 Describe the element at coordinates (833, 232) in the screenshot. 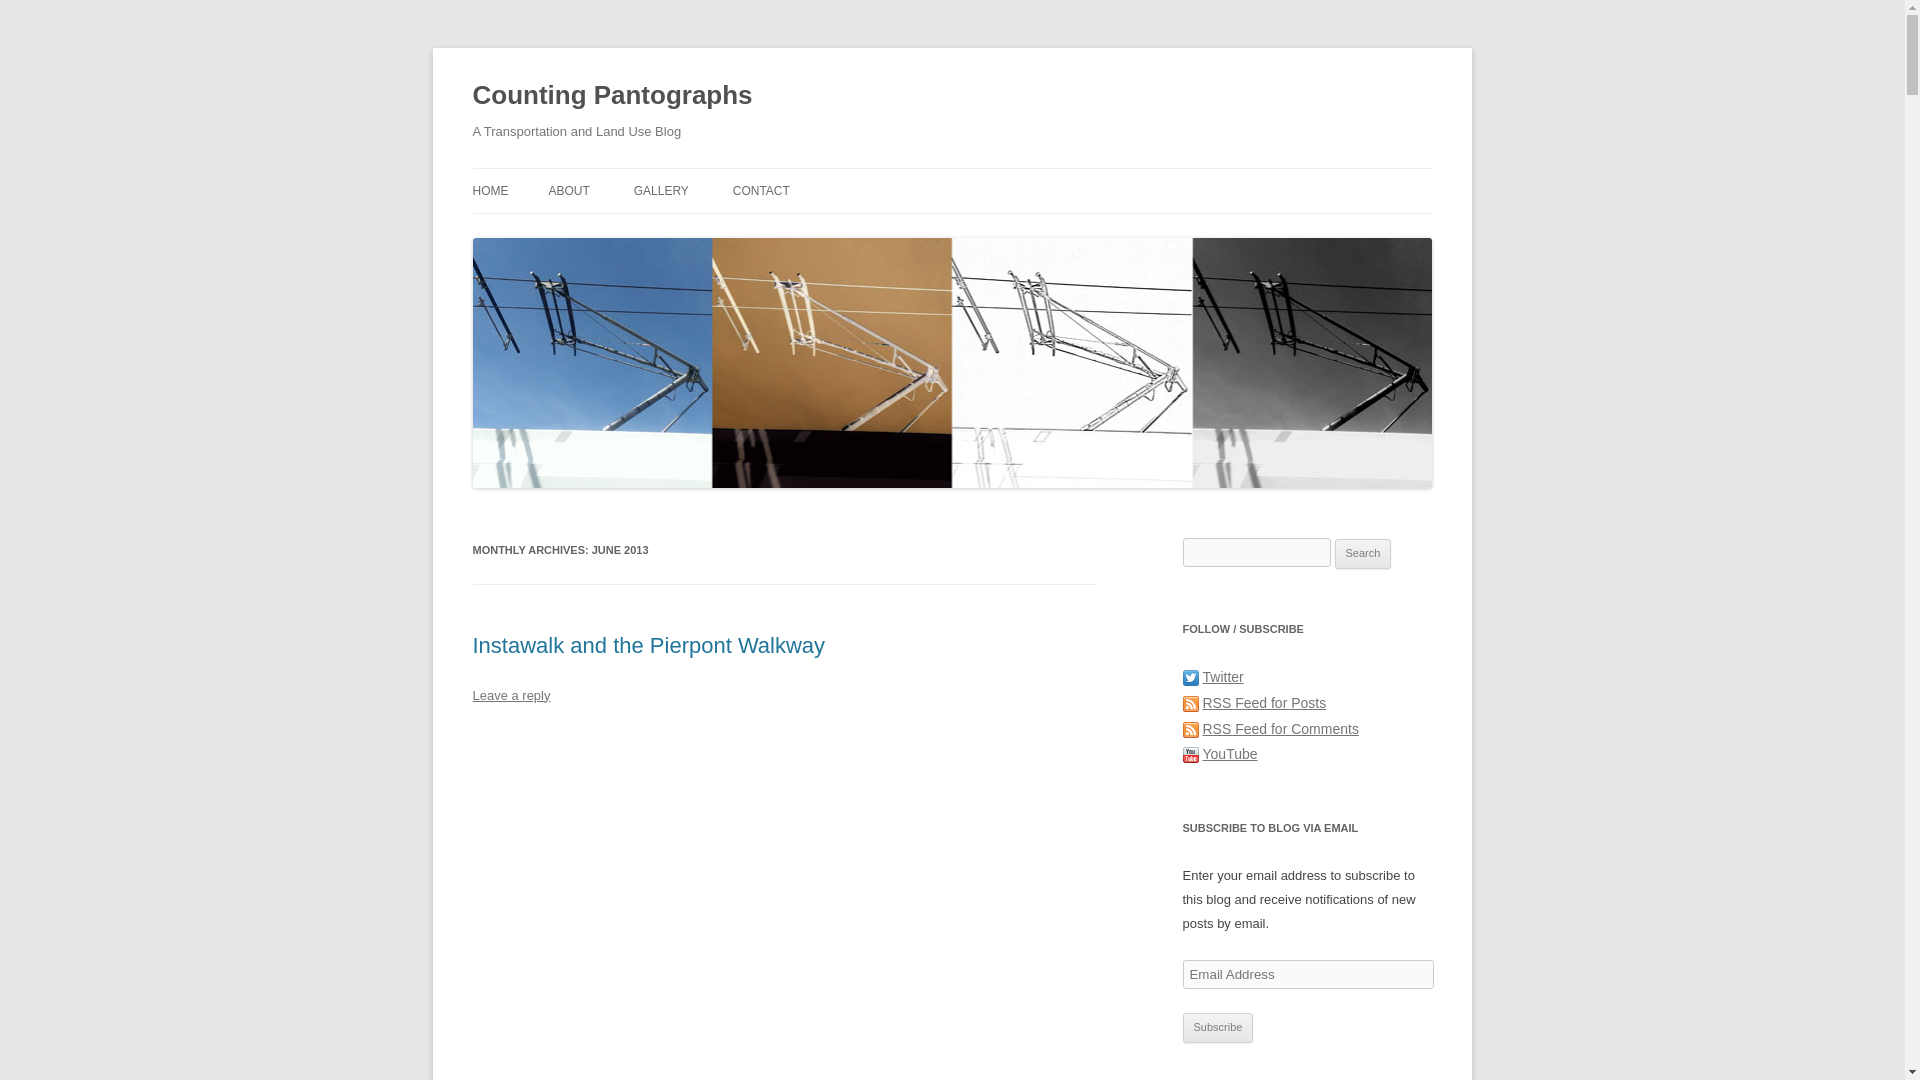

I see `NARP FALL 2014 TRAVEL GUIDE` at that location.